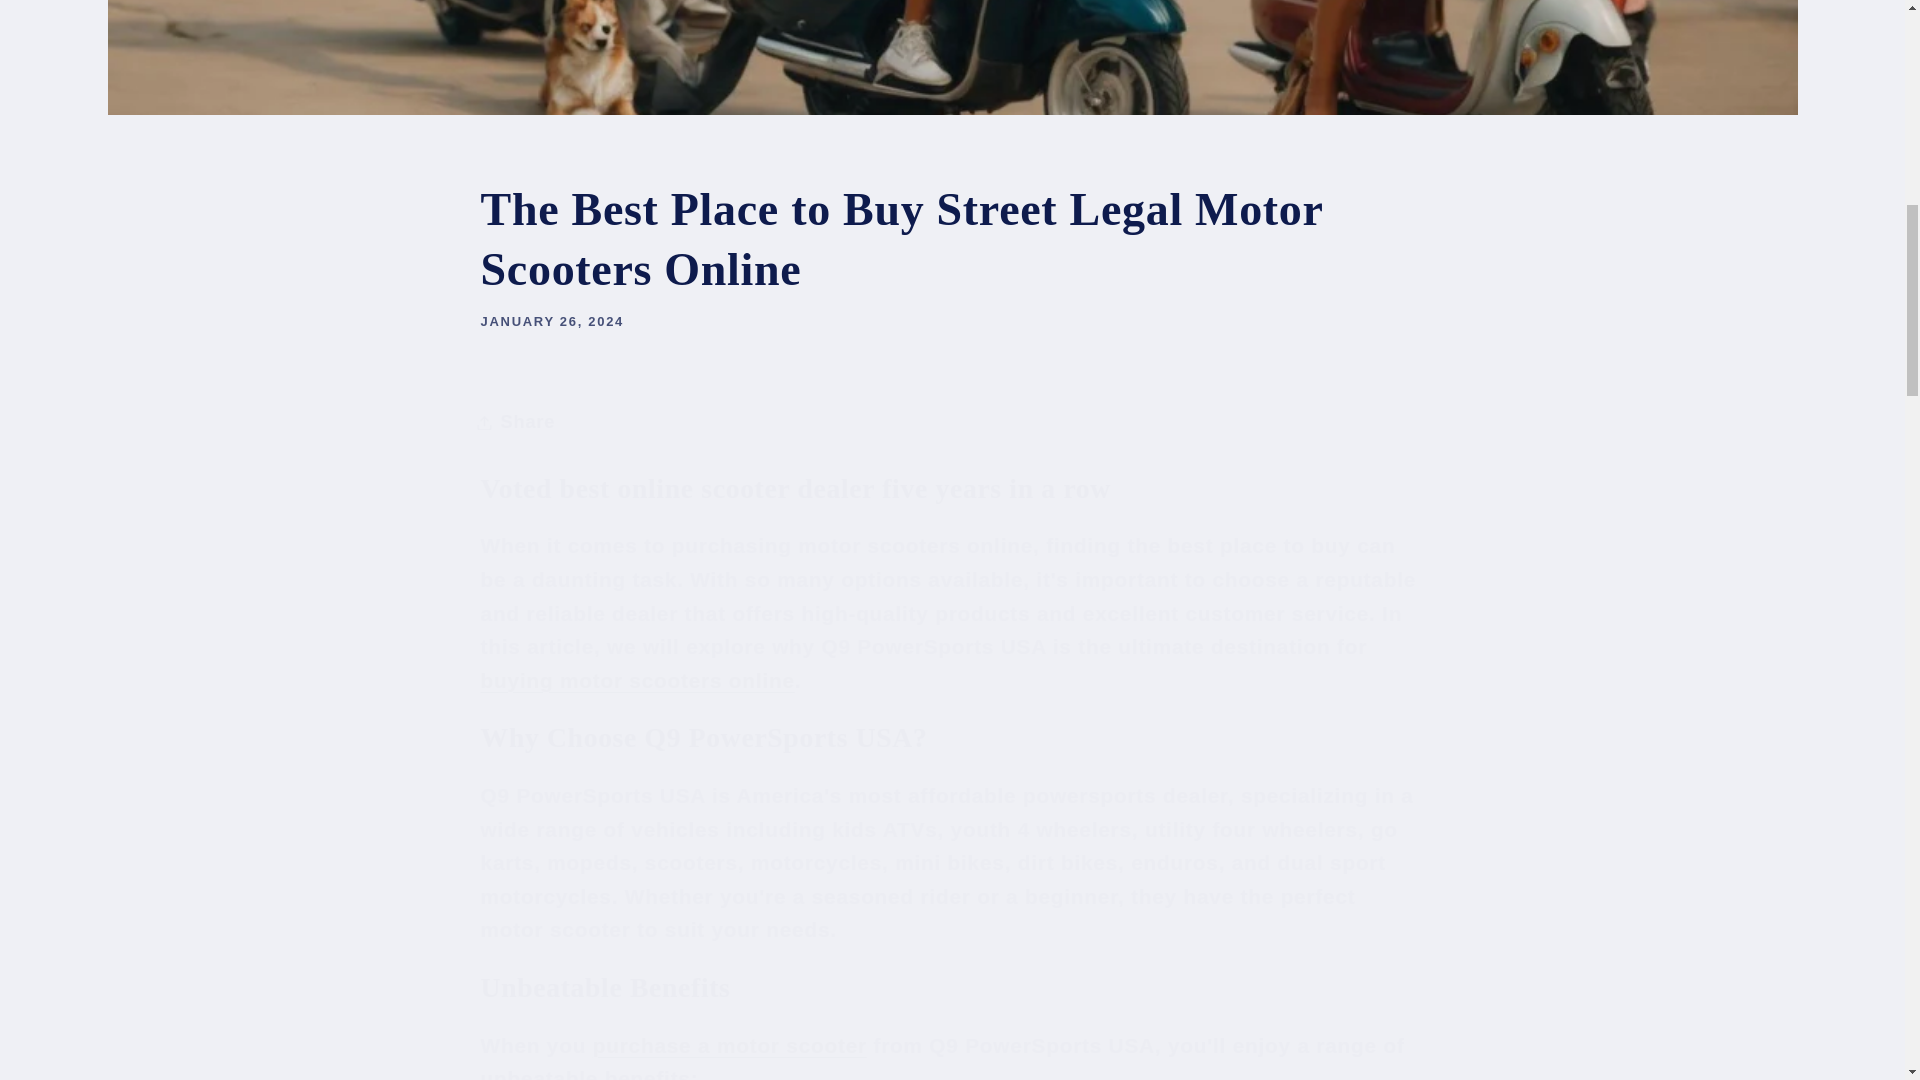 The image size is (1920, 1080). Describe the element at coordinates (952, 422) in the screenshot. I see `Share` at that location.